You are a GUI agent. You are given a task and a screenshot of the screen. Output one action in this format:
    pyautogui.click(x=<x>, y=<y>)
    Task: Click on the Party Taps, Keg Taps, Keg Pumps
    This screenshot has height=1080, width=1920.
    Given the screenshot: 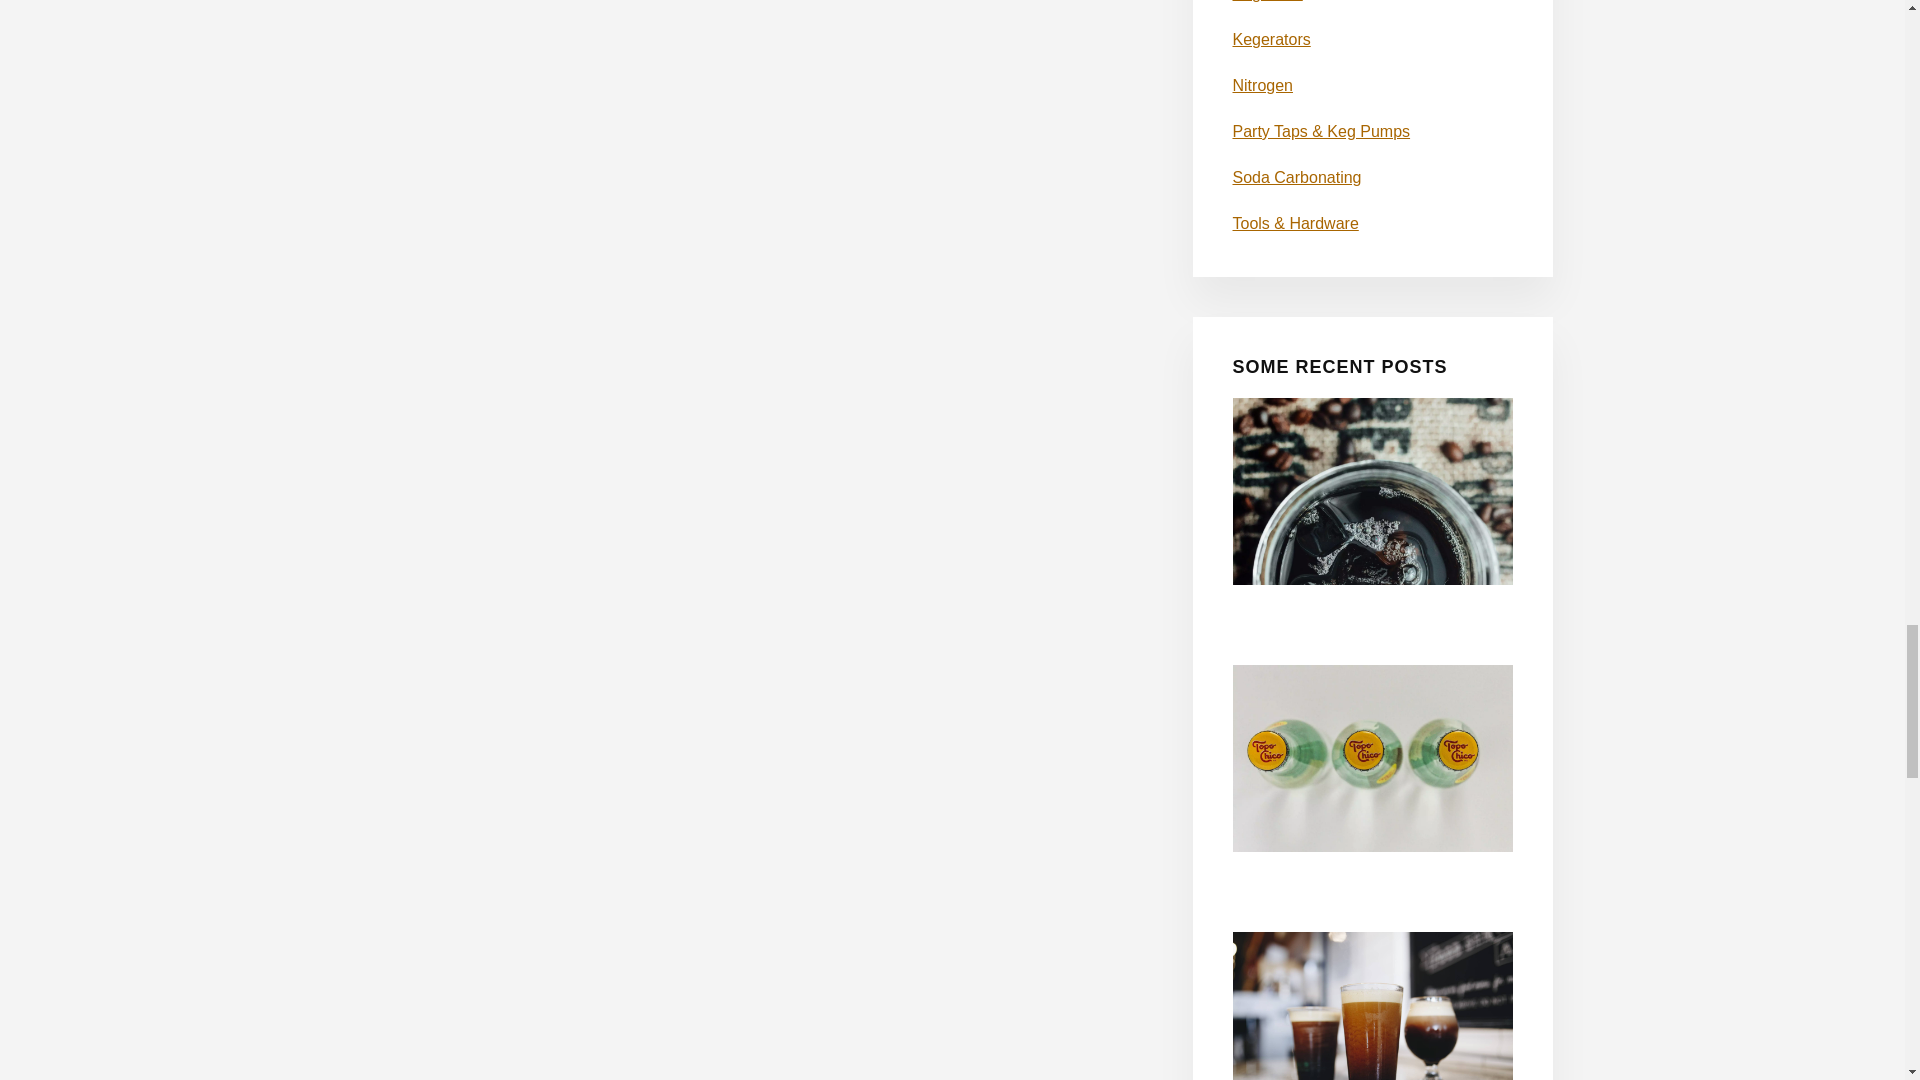 What is the action you would take?
    pyautogui.click(x=1320, y=132)
    